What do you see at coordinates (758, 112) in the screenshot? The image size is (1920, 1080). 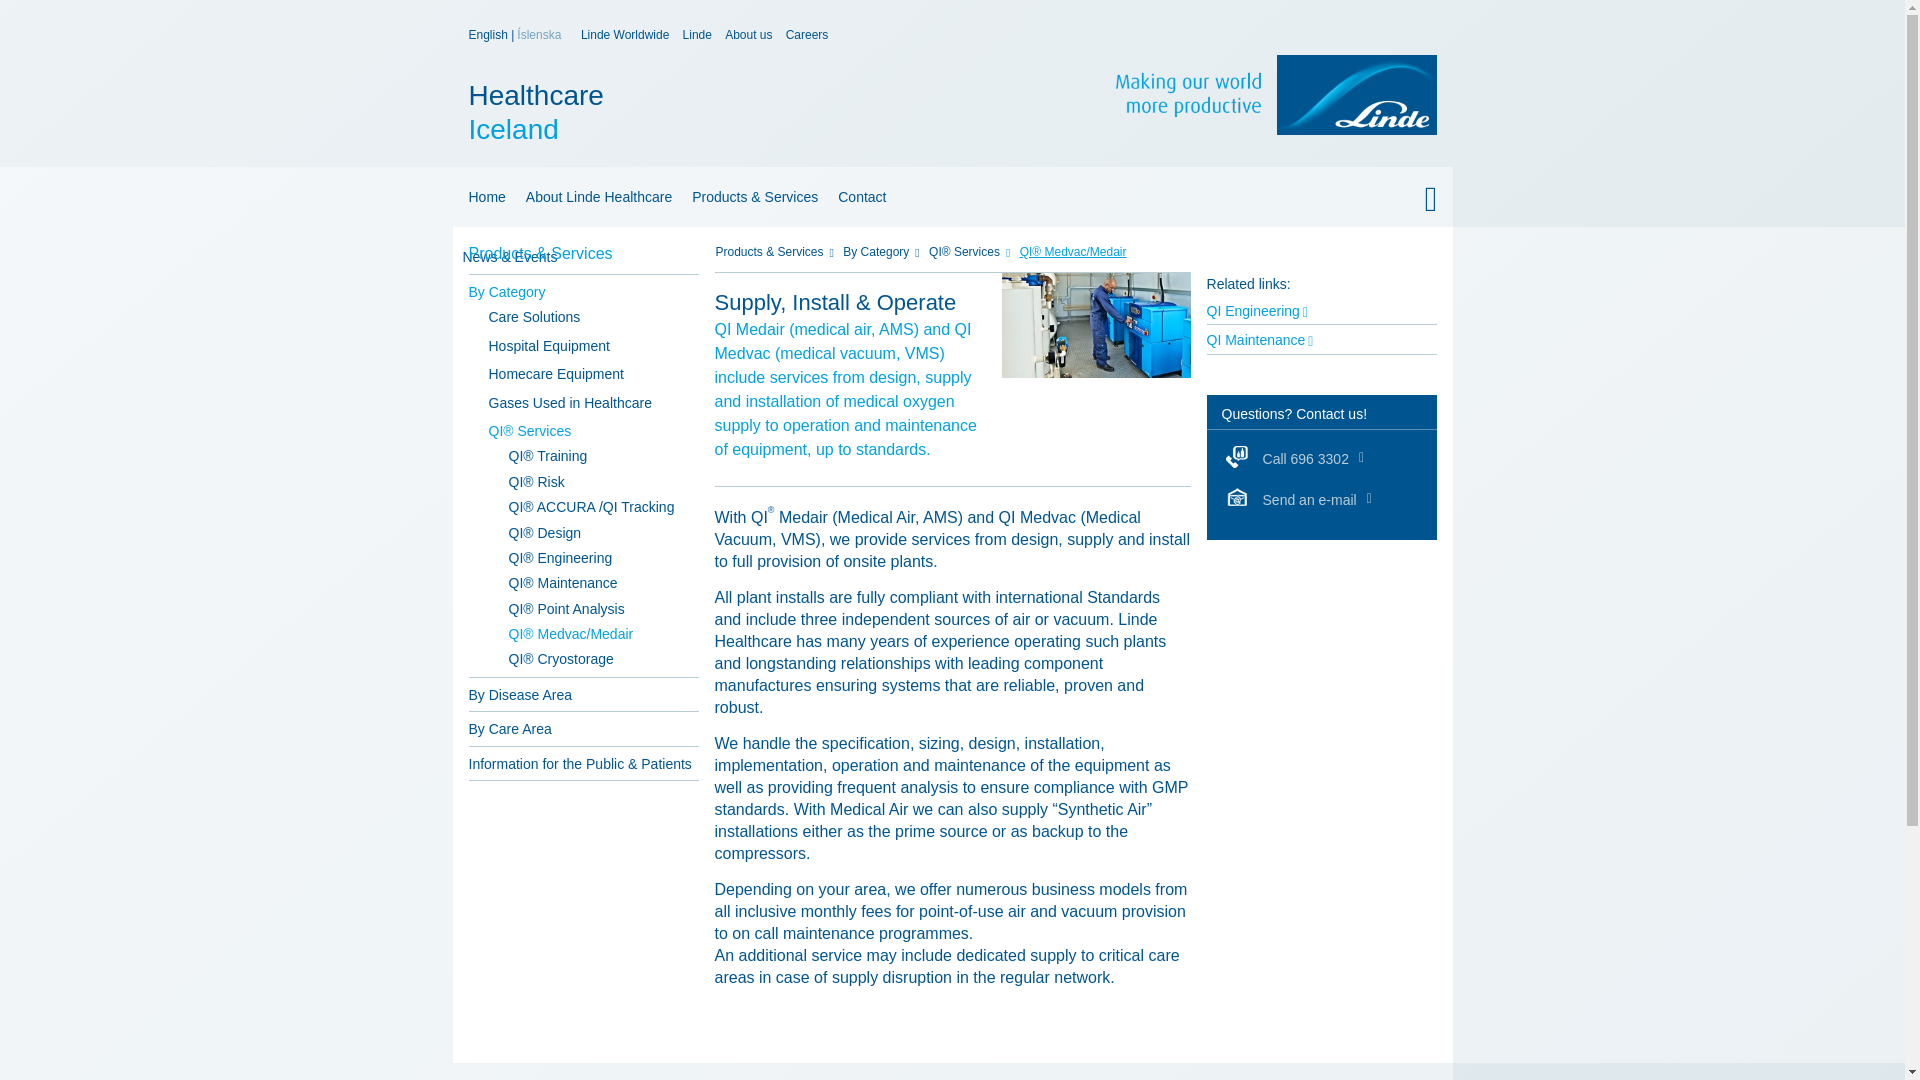 I see `Linde` at bounding box center [758, 112].